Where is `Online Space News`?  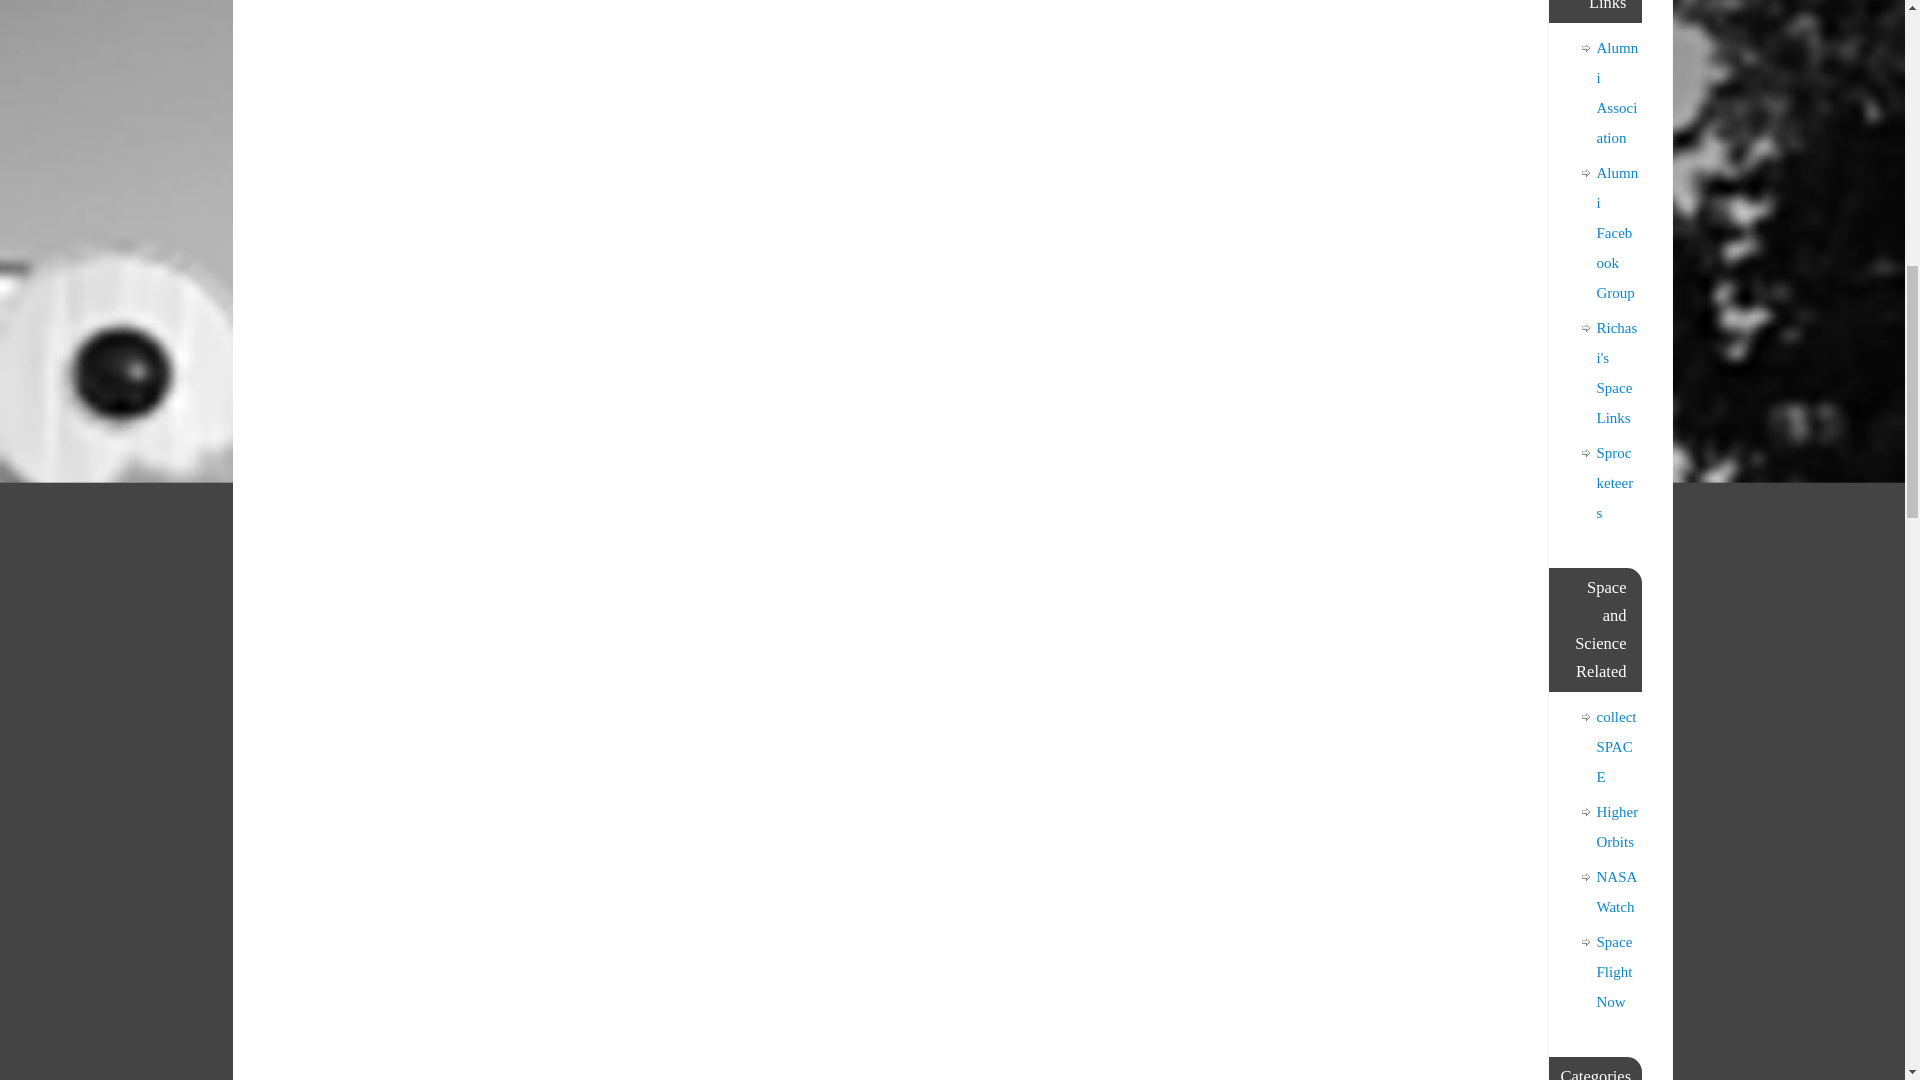
Online Space News is located at coordinates (1614, 972).